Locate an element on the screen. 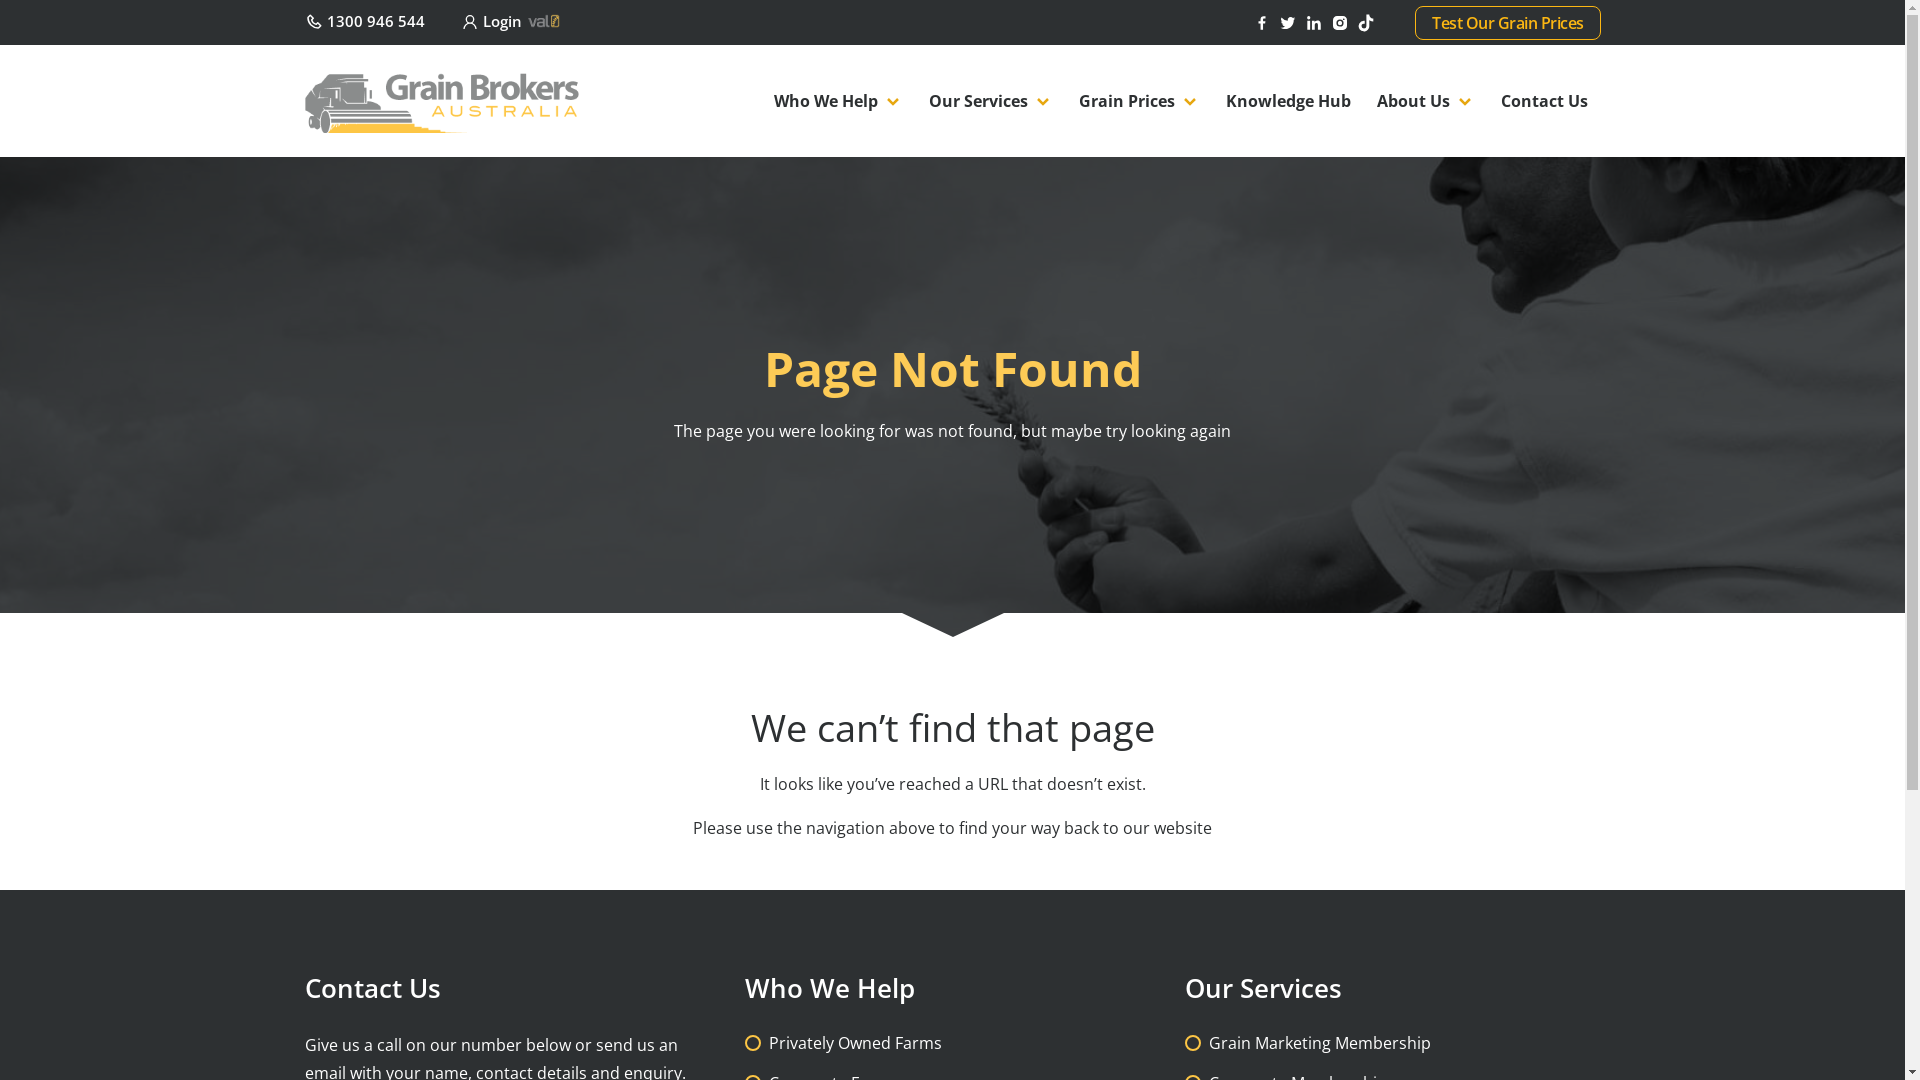 This screenshot has height=1080, width=1920. Knowledge Hub is located at coordinates (1288, 101).